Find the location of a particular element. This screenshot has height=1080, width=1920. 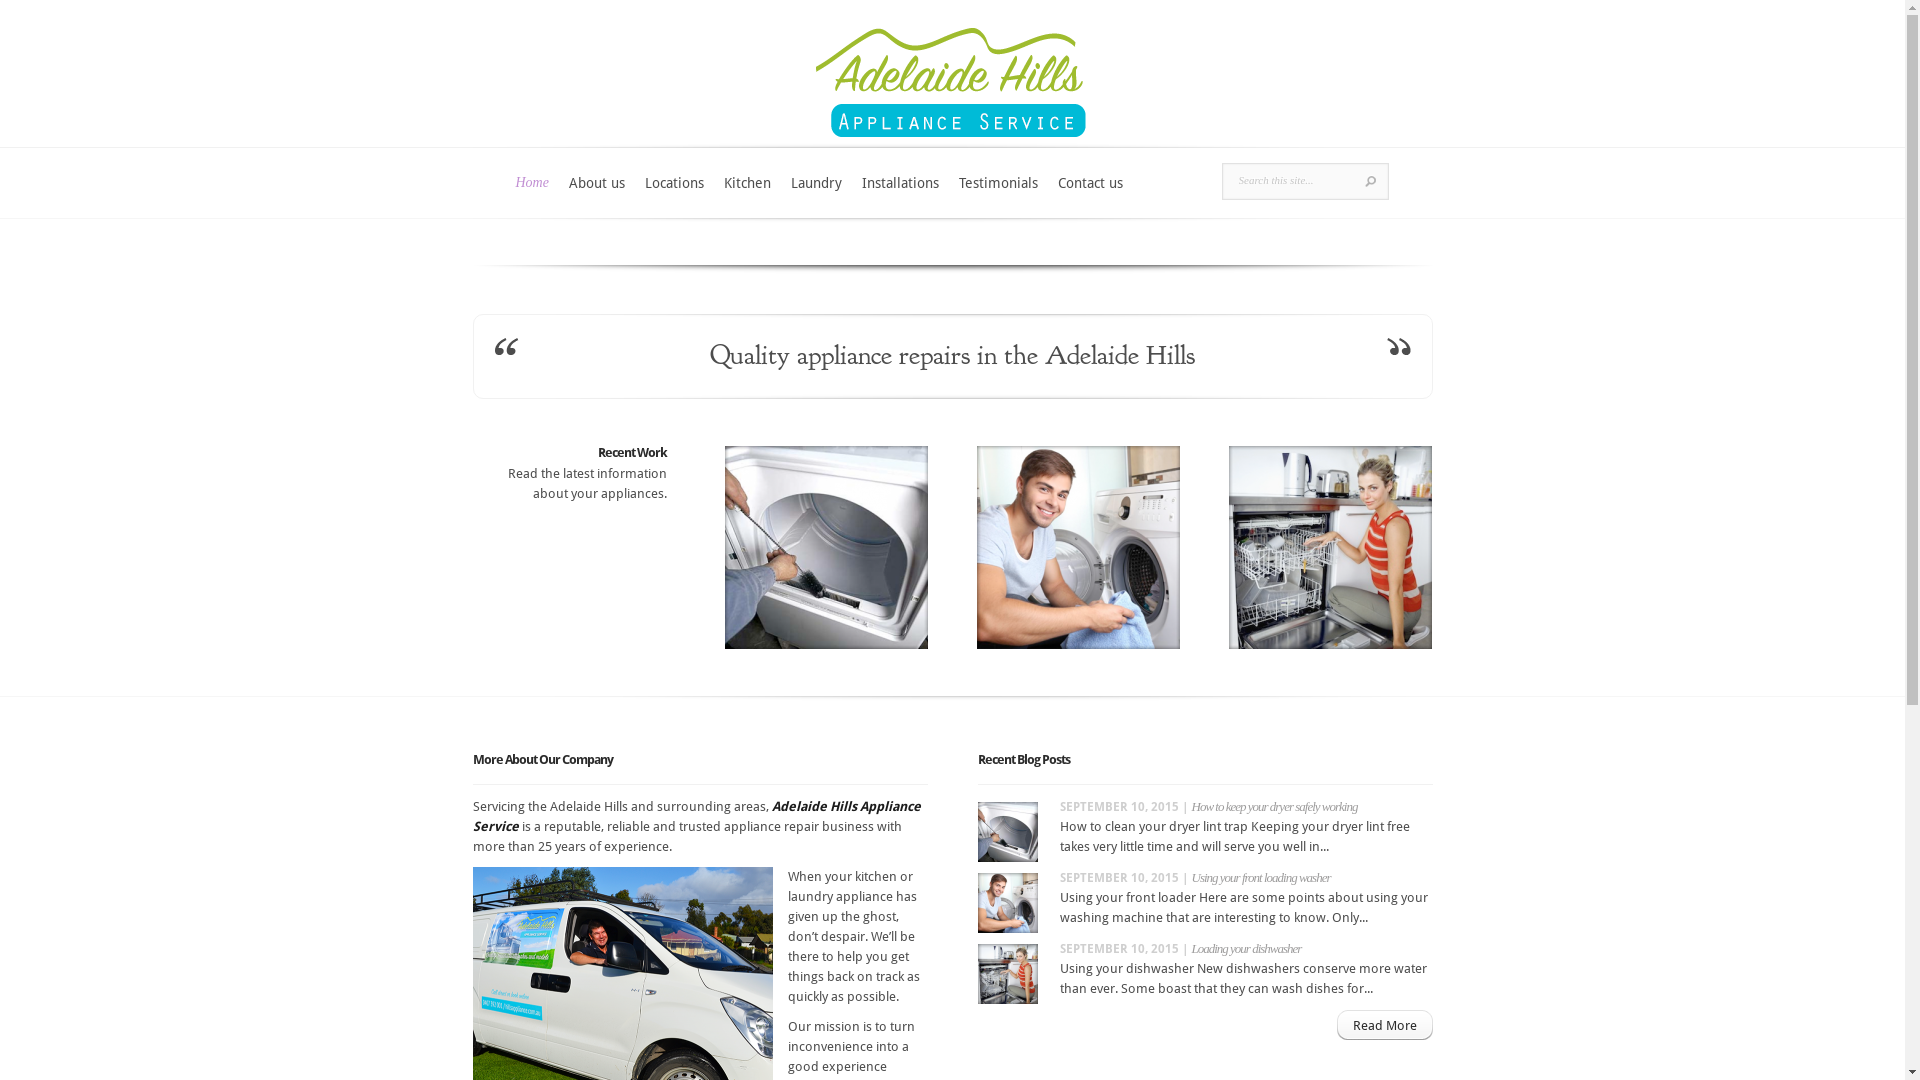

Locations is located at coordinates (674, 196).